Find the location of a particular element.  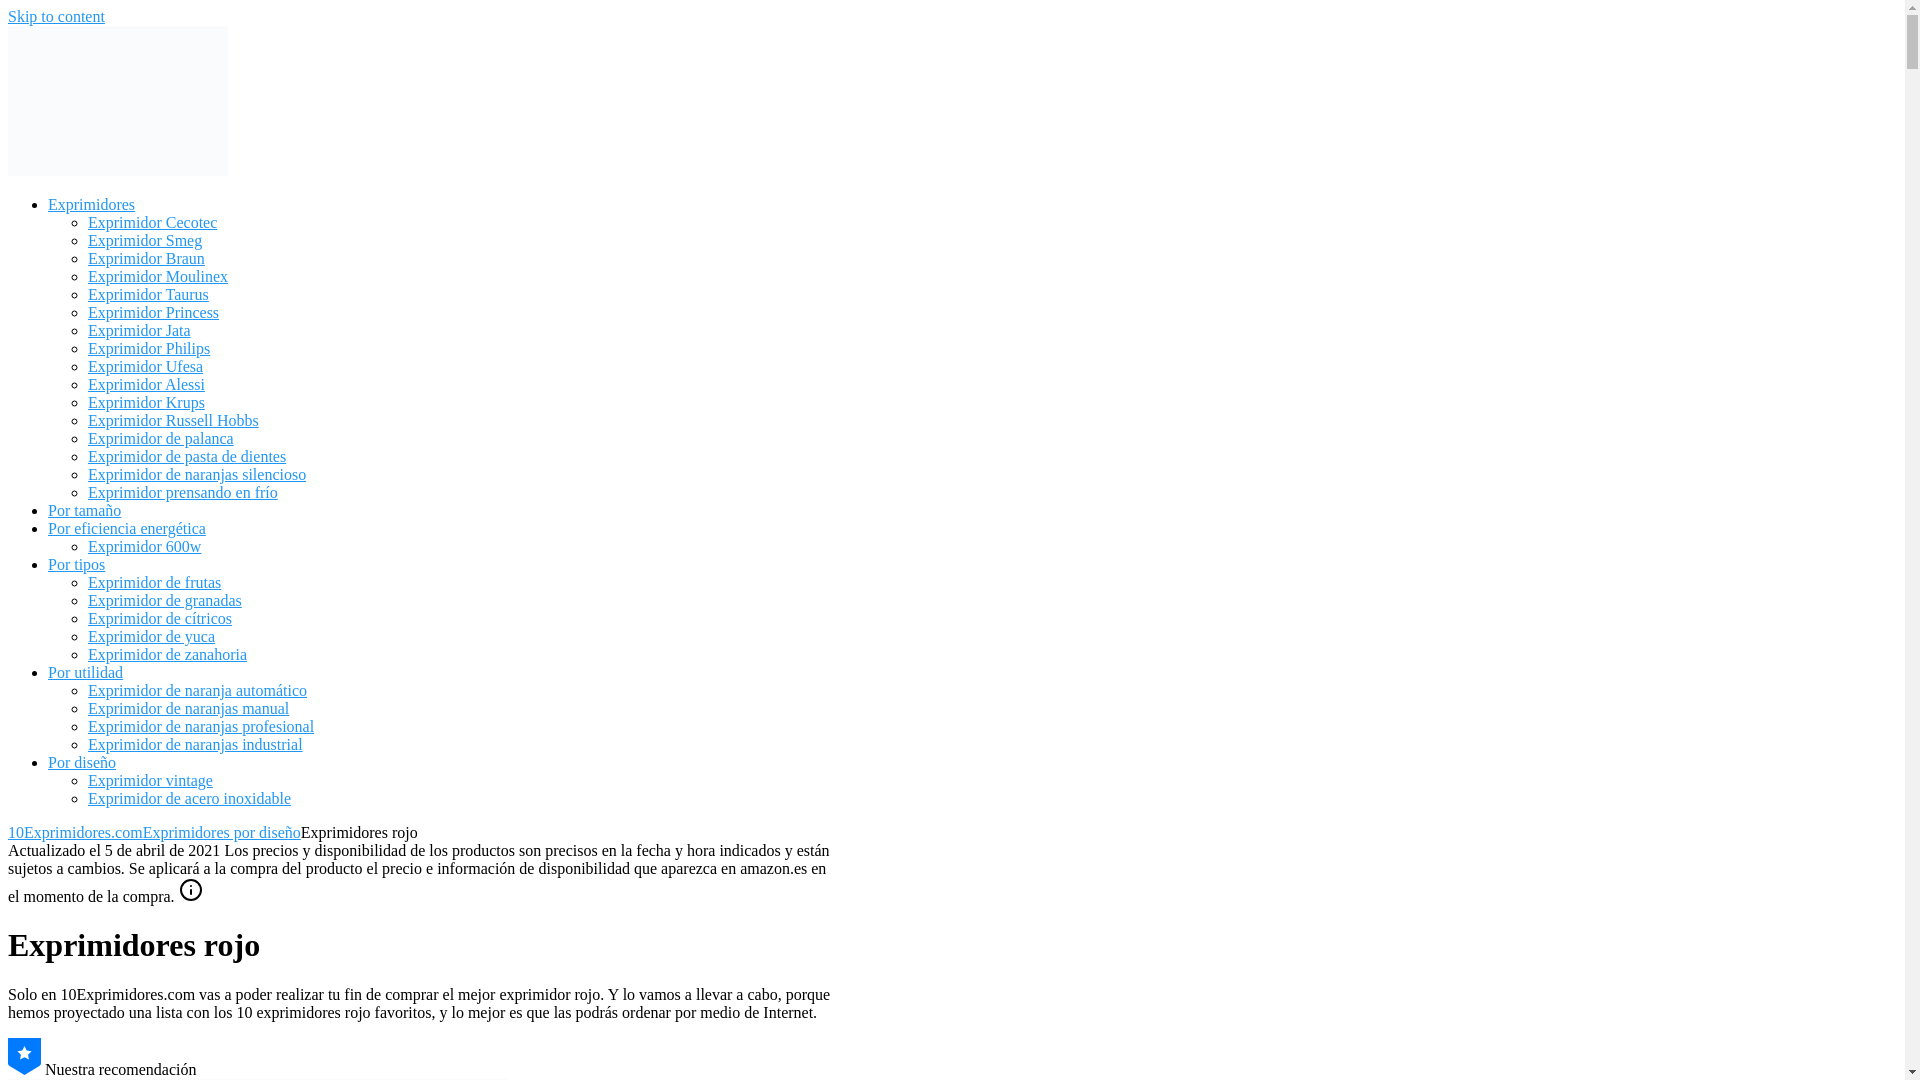

Exprimidor Taurus is located at coordinates (148, 294).